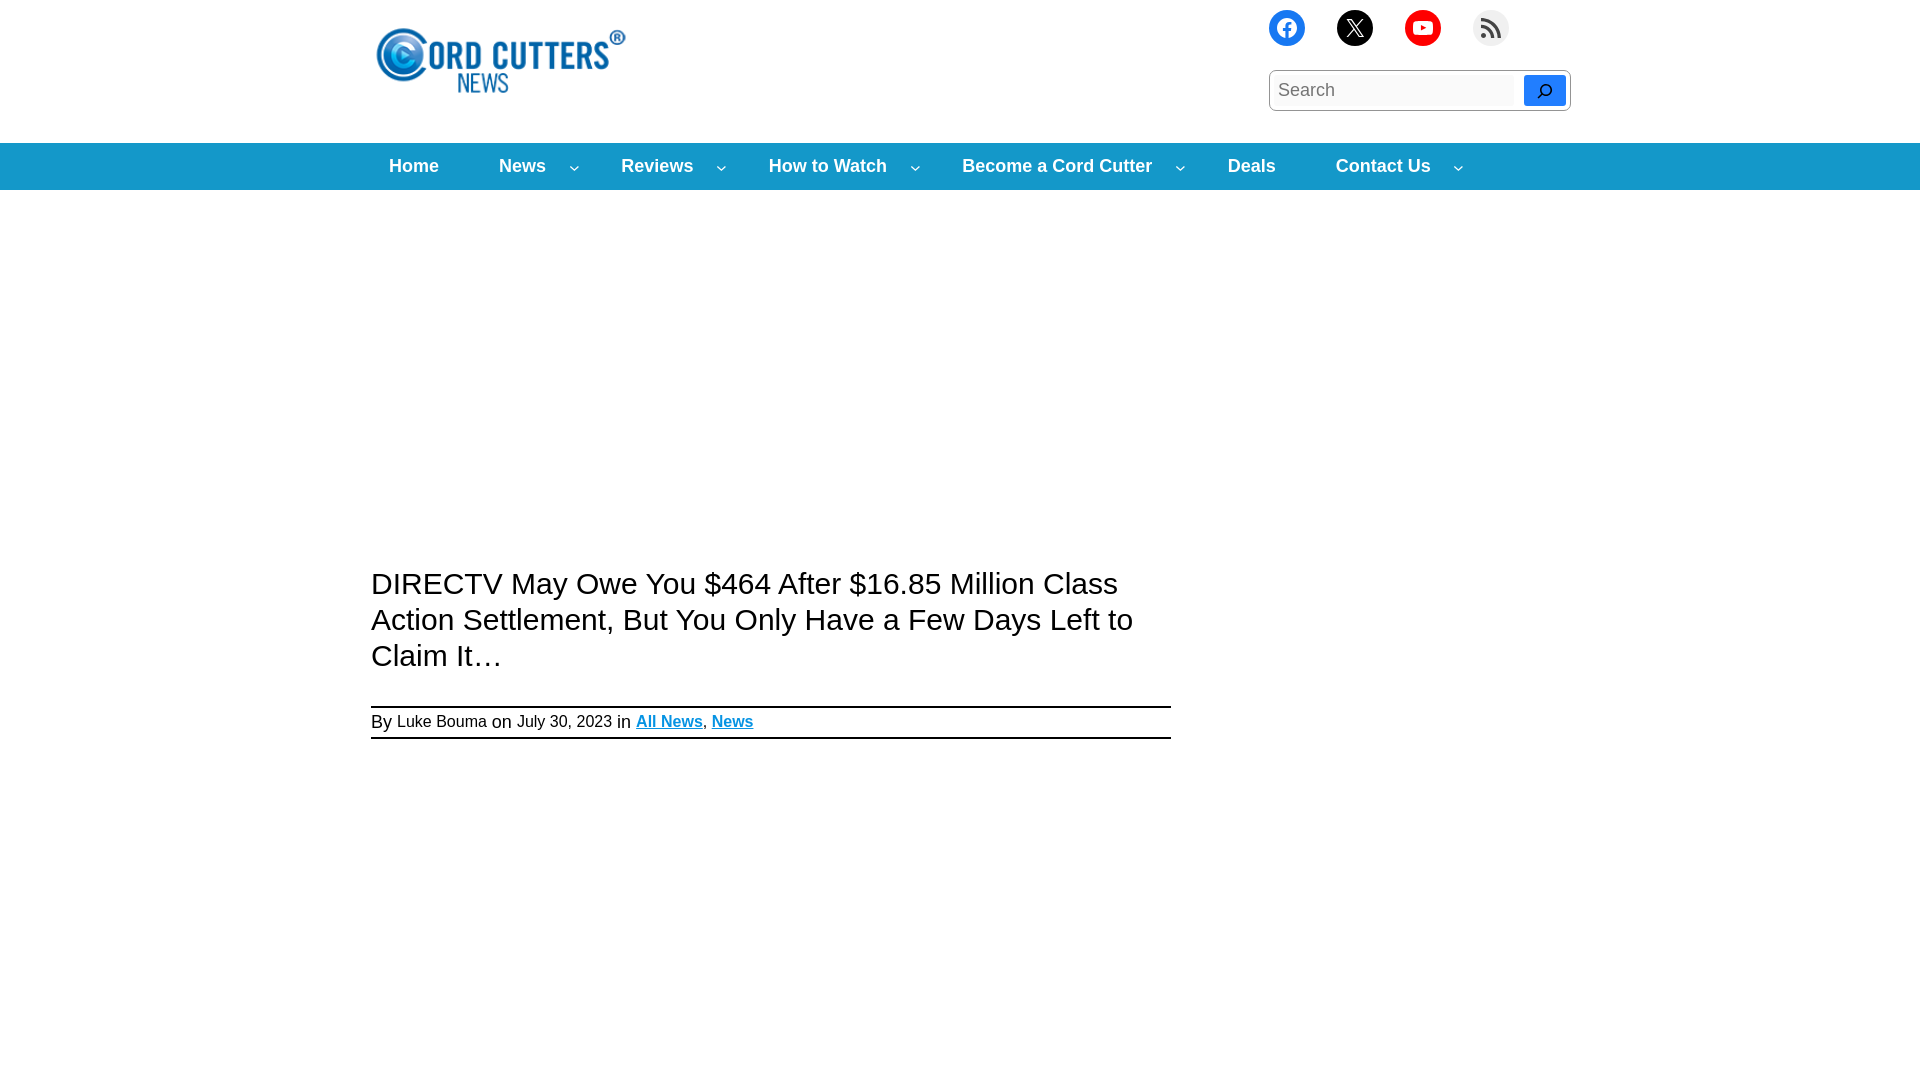  What do you see at coordinates (1490, 28) in the screenshot?
I see `RSS Feed` at bounding box center [1490, 28].